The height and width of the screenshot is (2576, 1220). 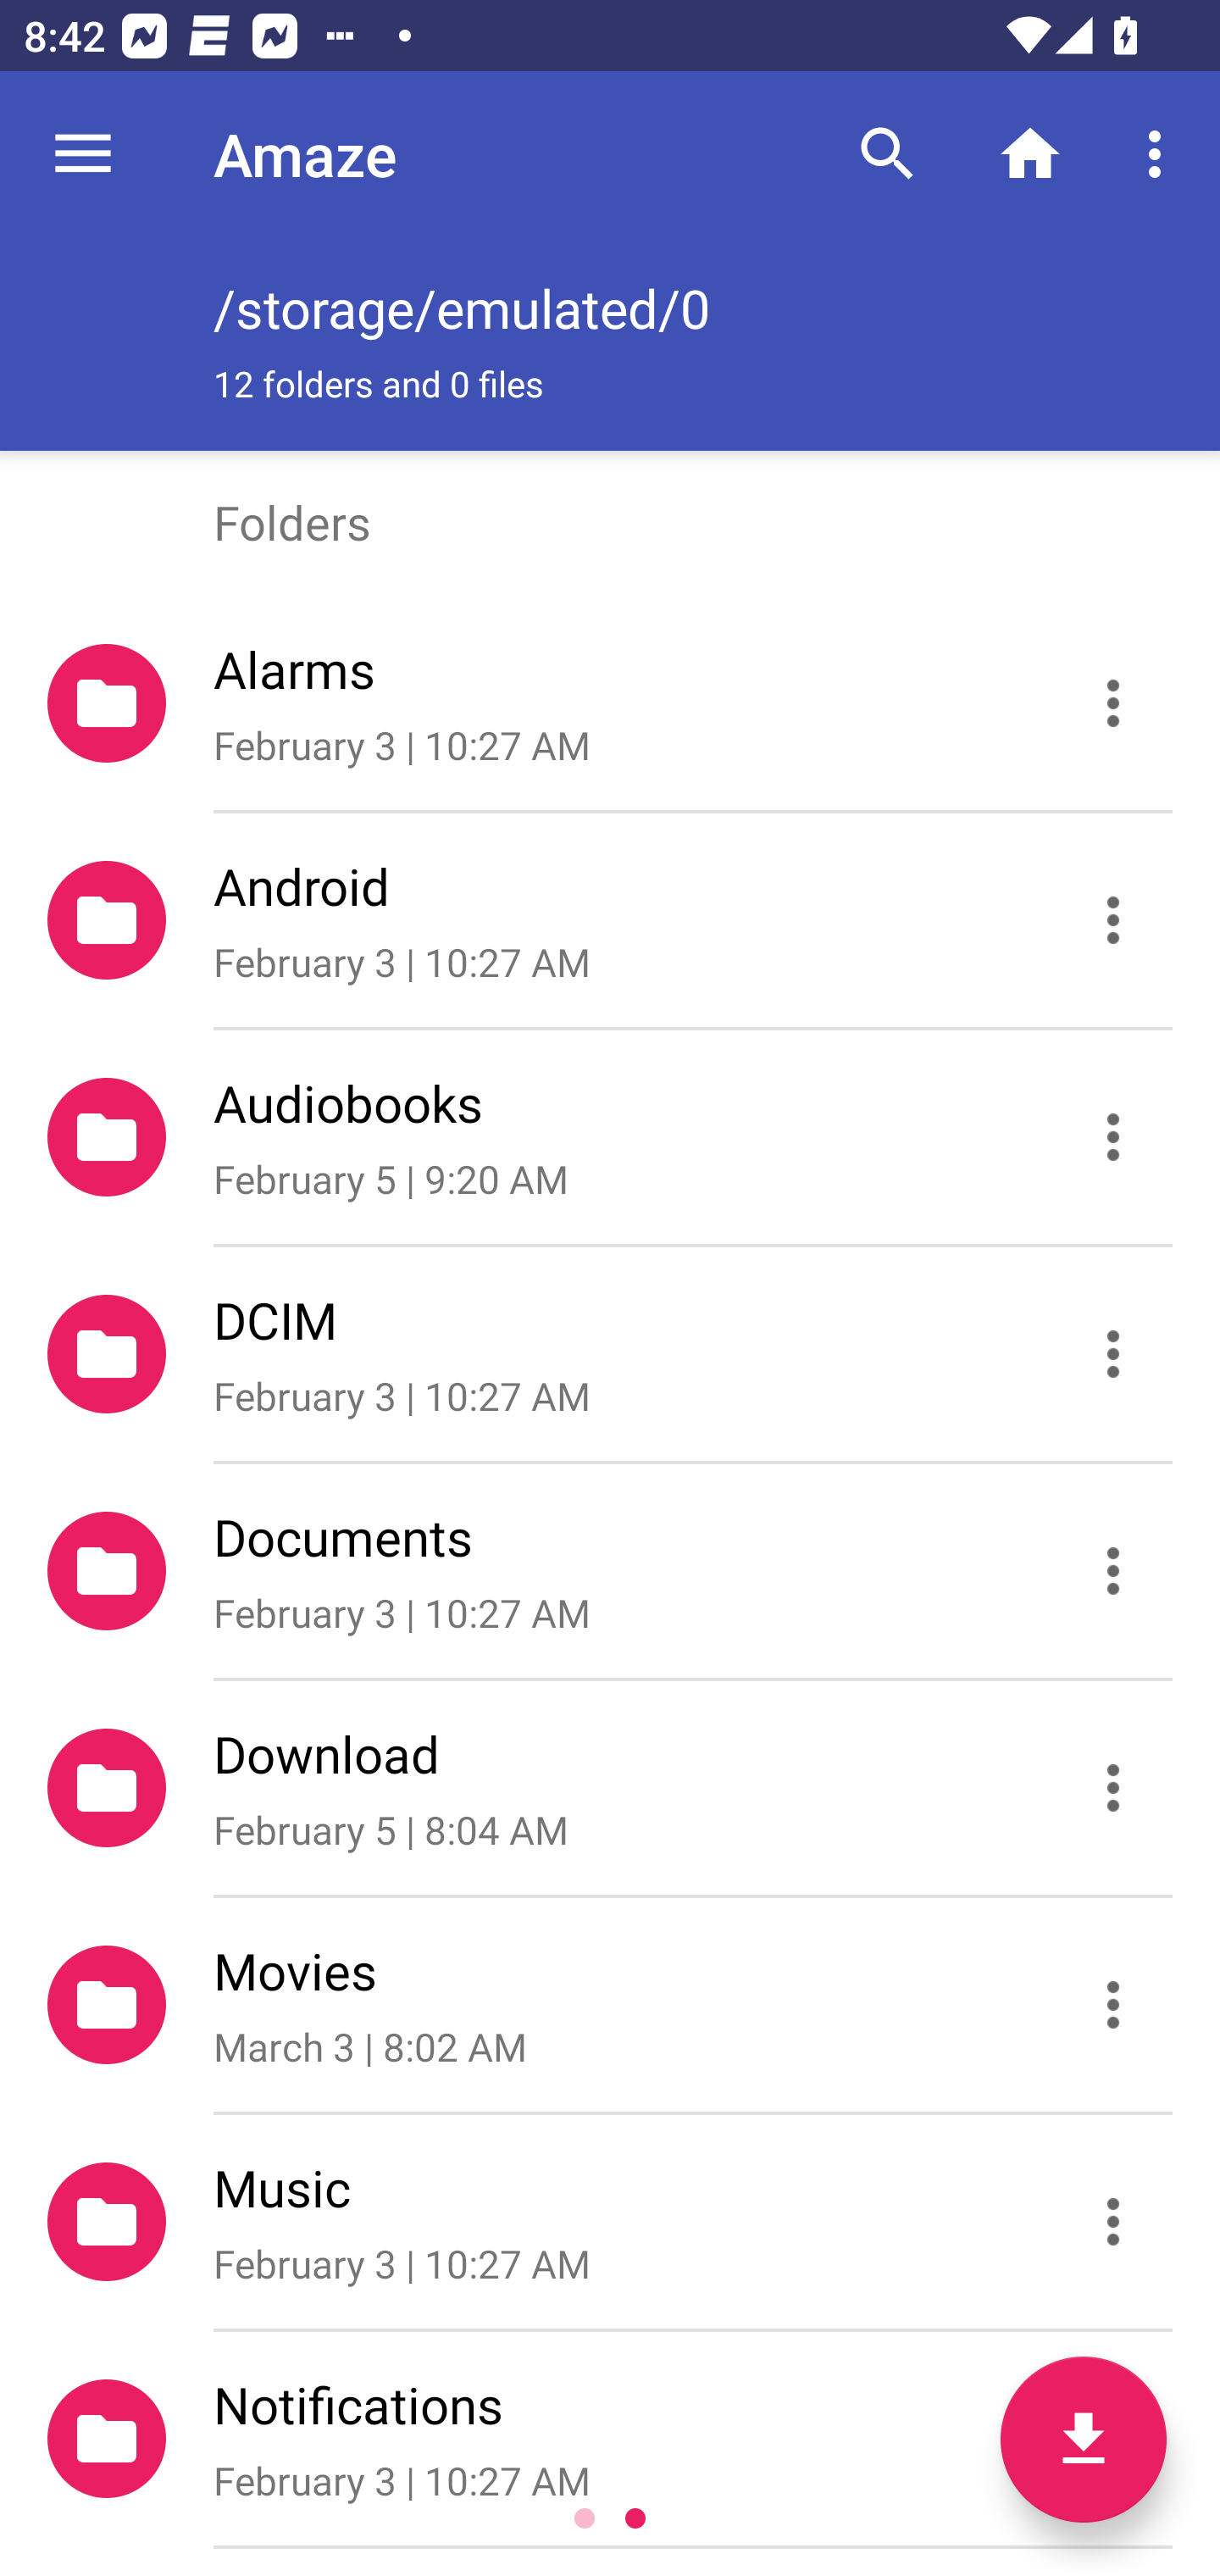 What do you see at coordinates (610, 2005) in the screenshot?
I see `Movies March 3 | 8:02 AM` at bounding box center [610, 2005].